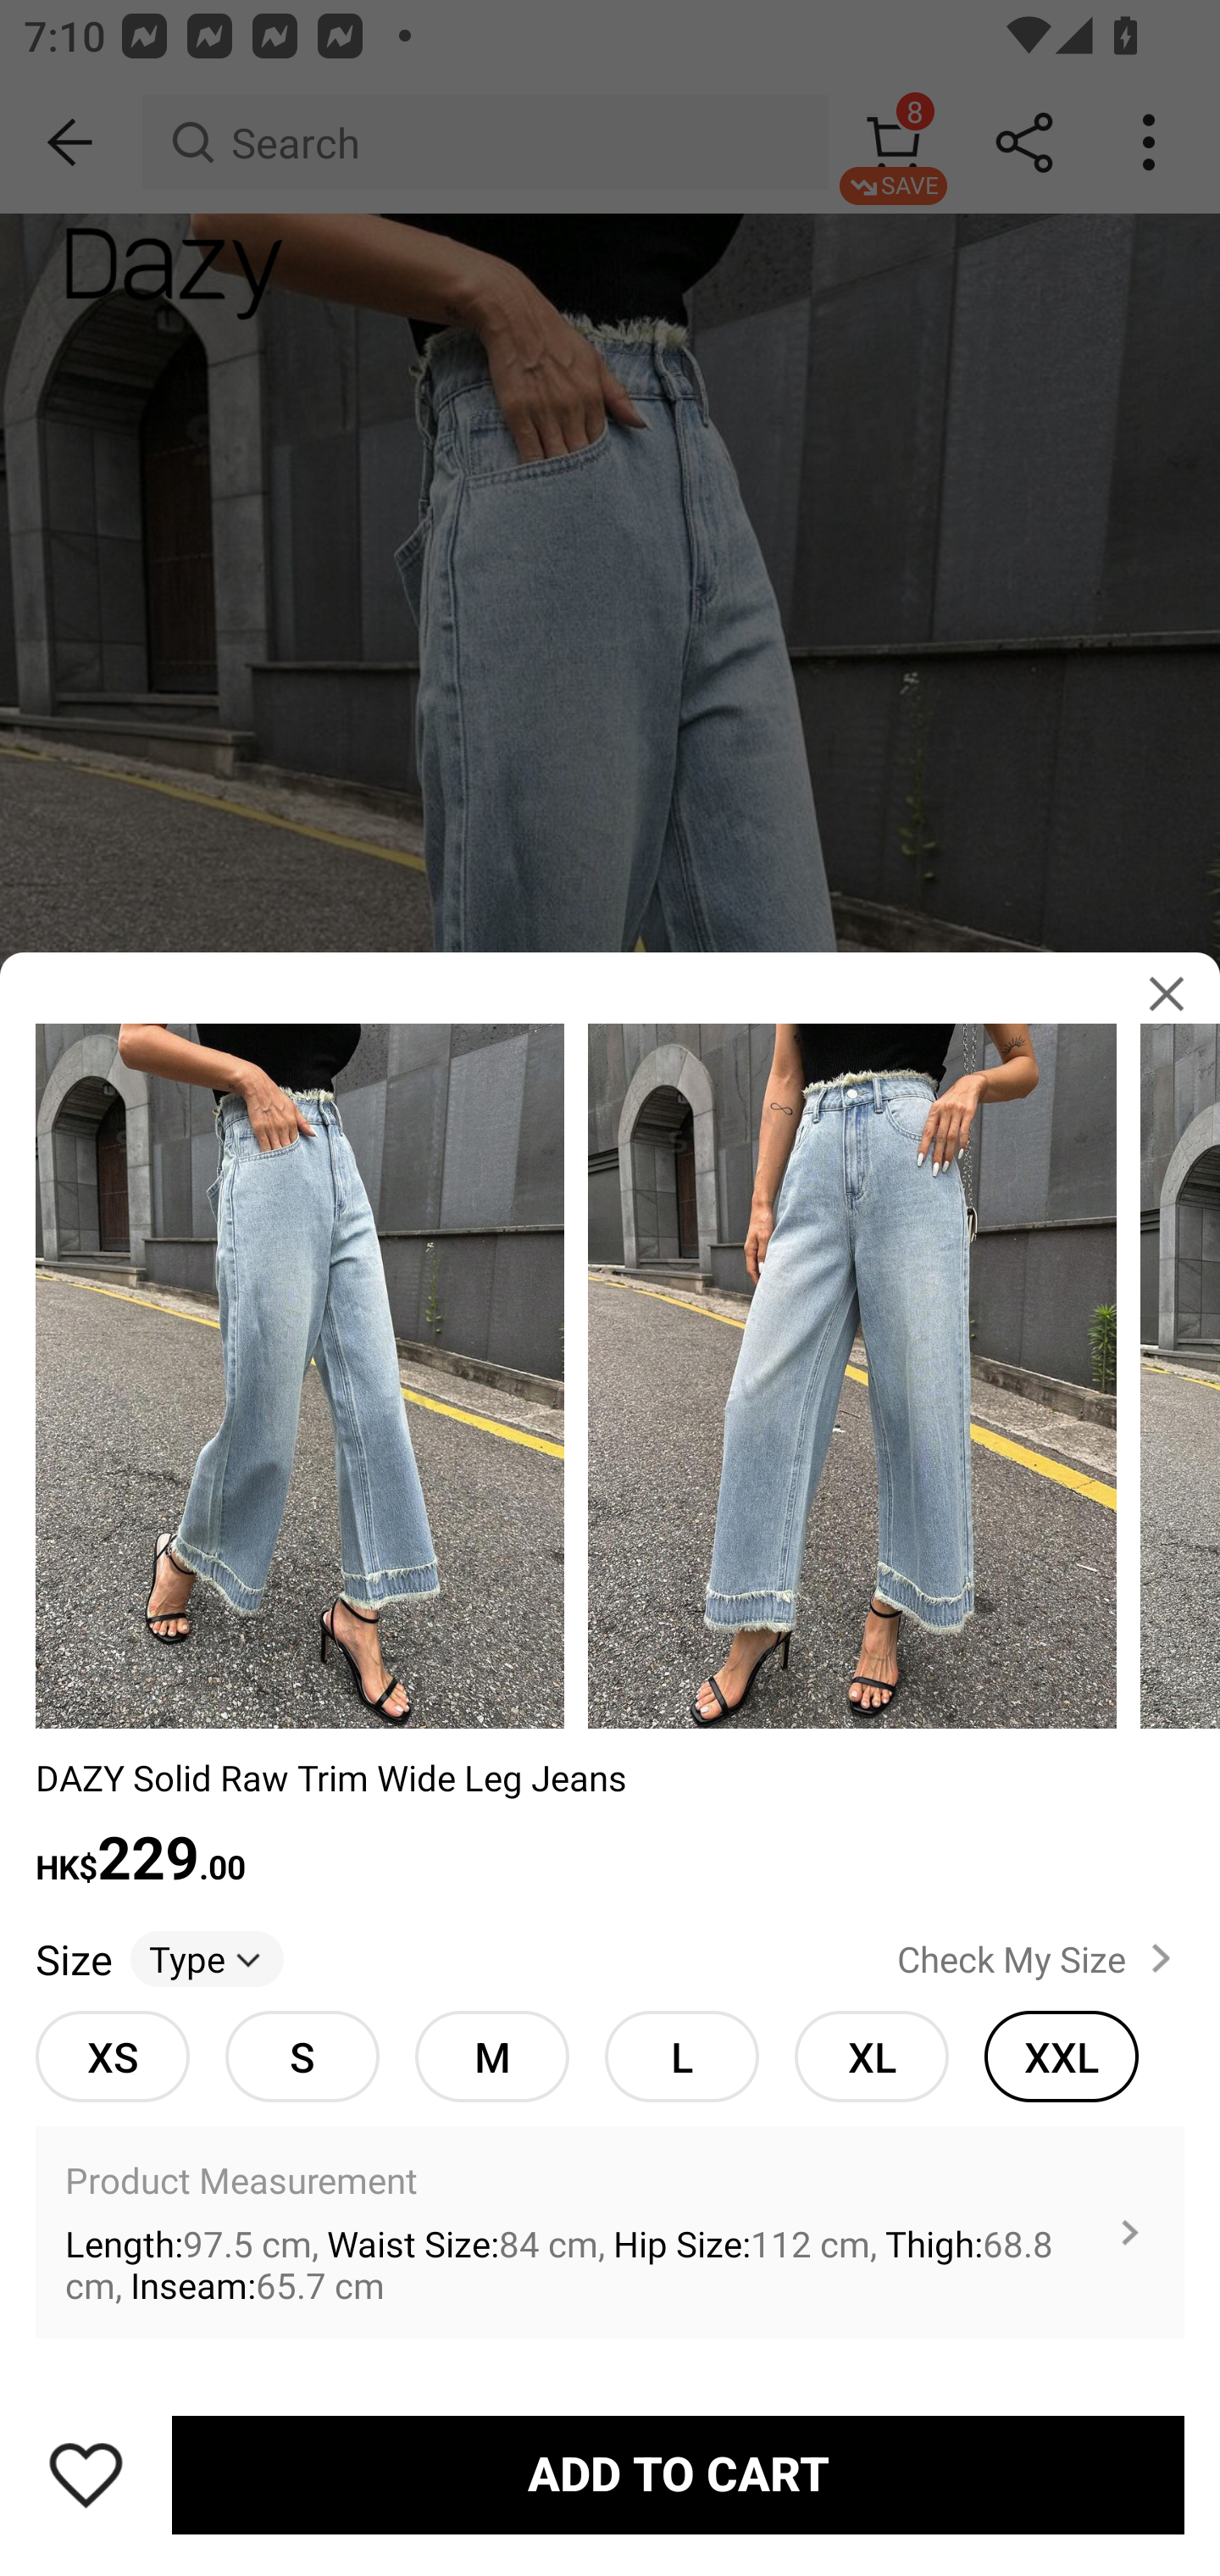 The width and height of the screenshot is (1220, 2576). Describe the element at coordinates (207, 1959) in the screenshot. I see `Type` at that location.